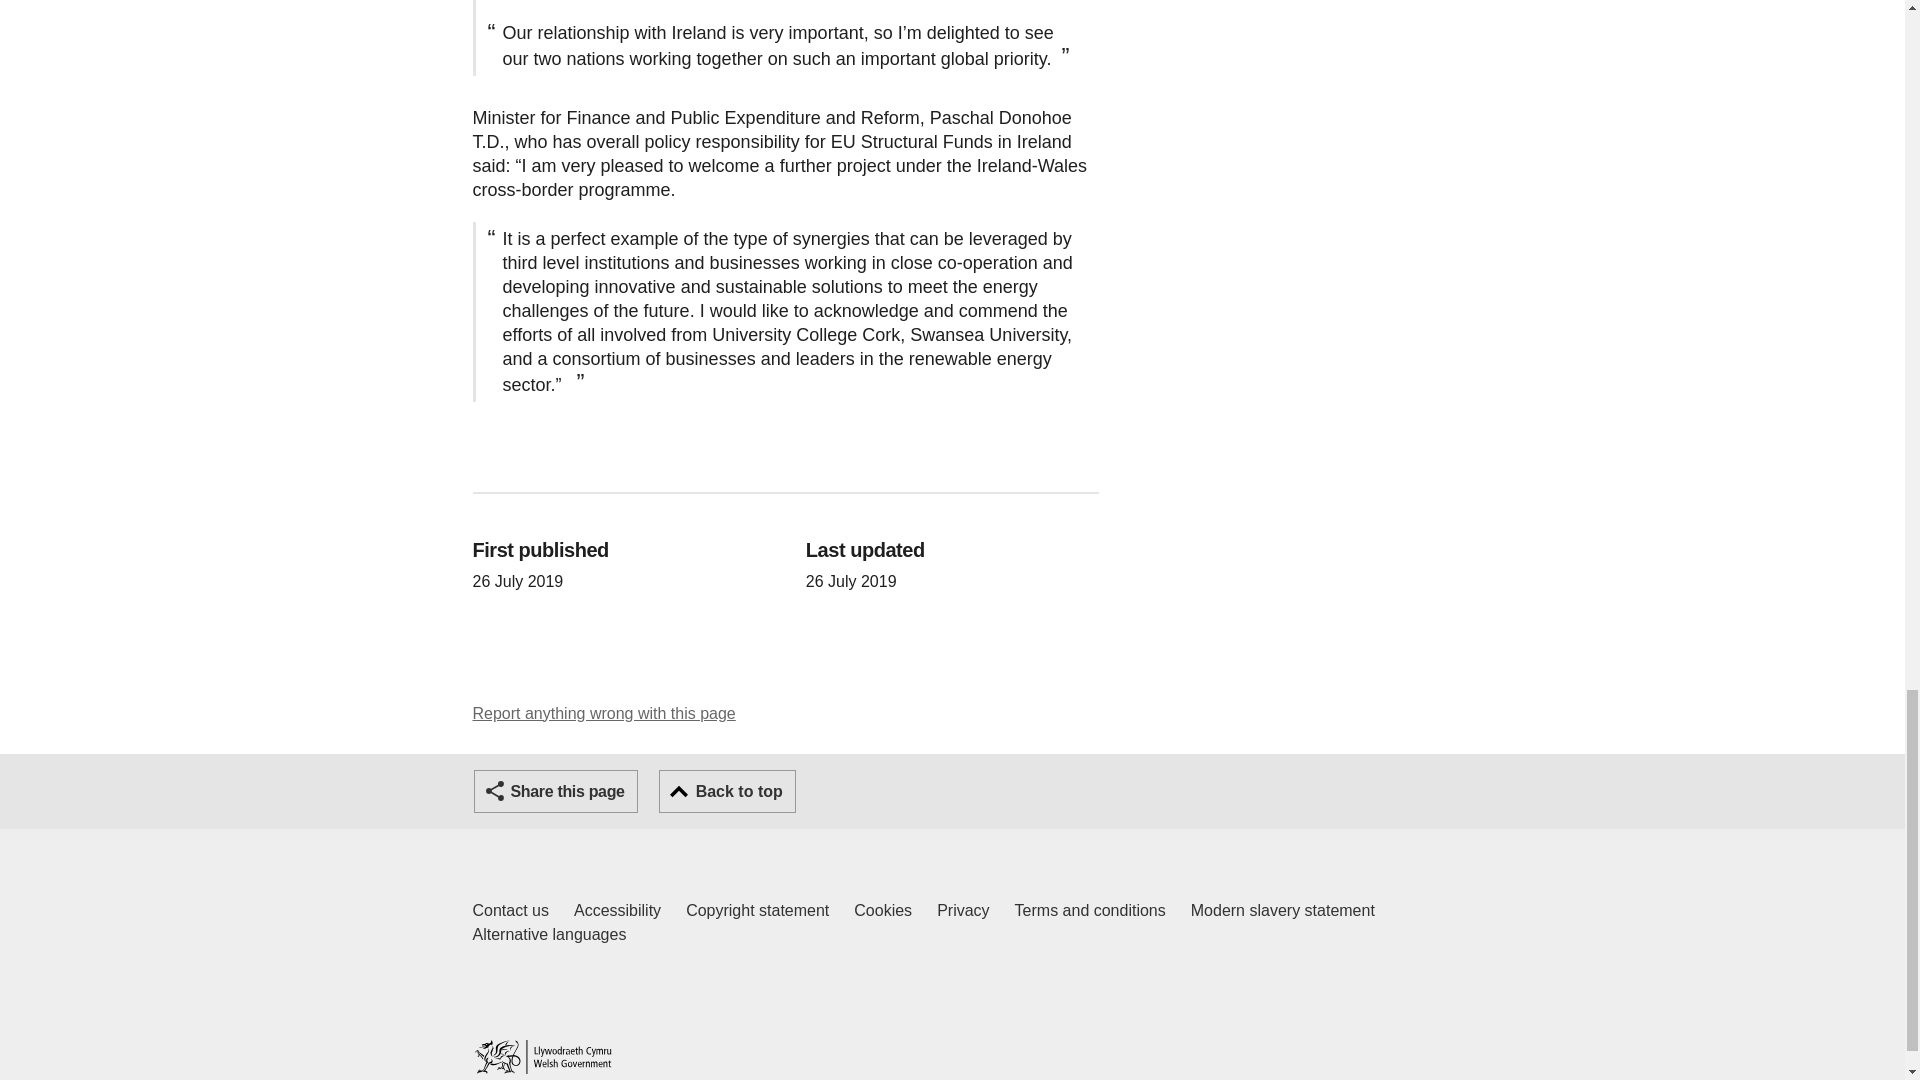 This screenshot has height=1080, width=1920. Describe the element at coordinates (556, 792) in the screenshot. I see `Share this page` at that location.